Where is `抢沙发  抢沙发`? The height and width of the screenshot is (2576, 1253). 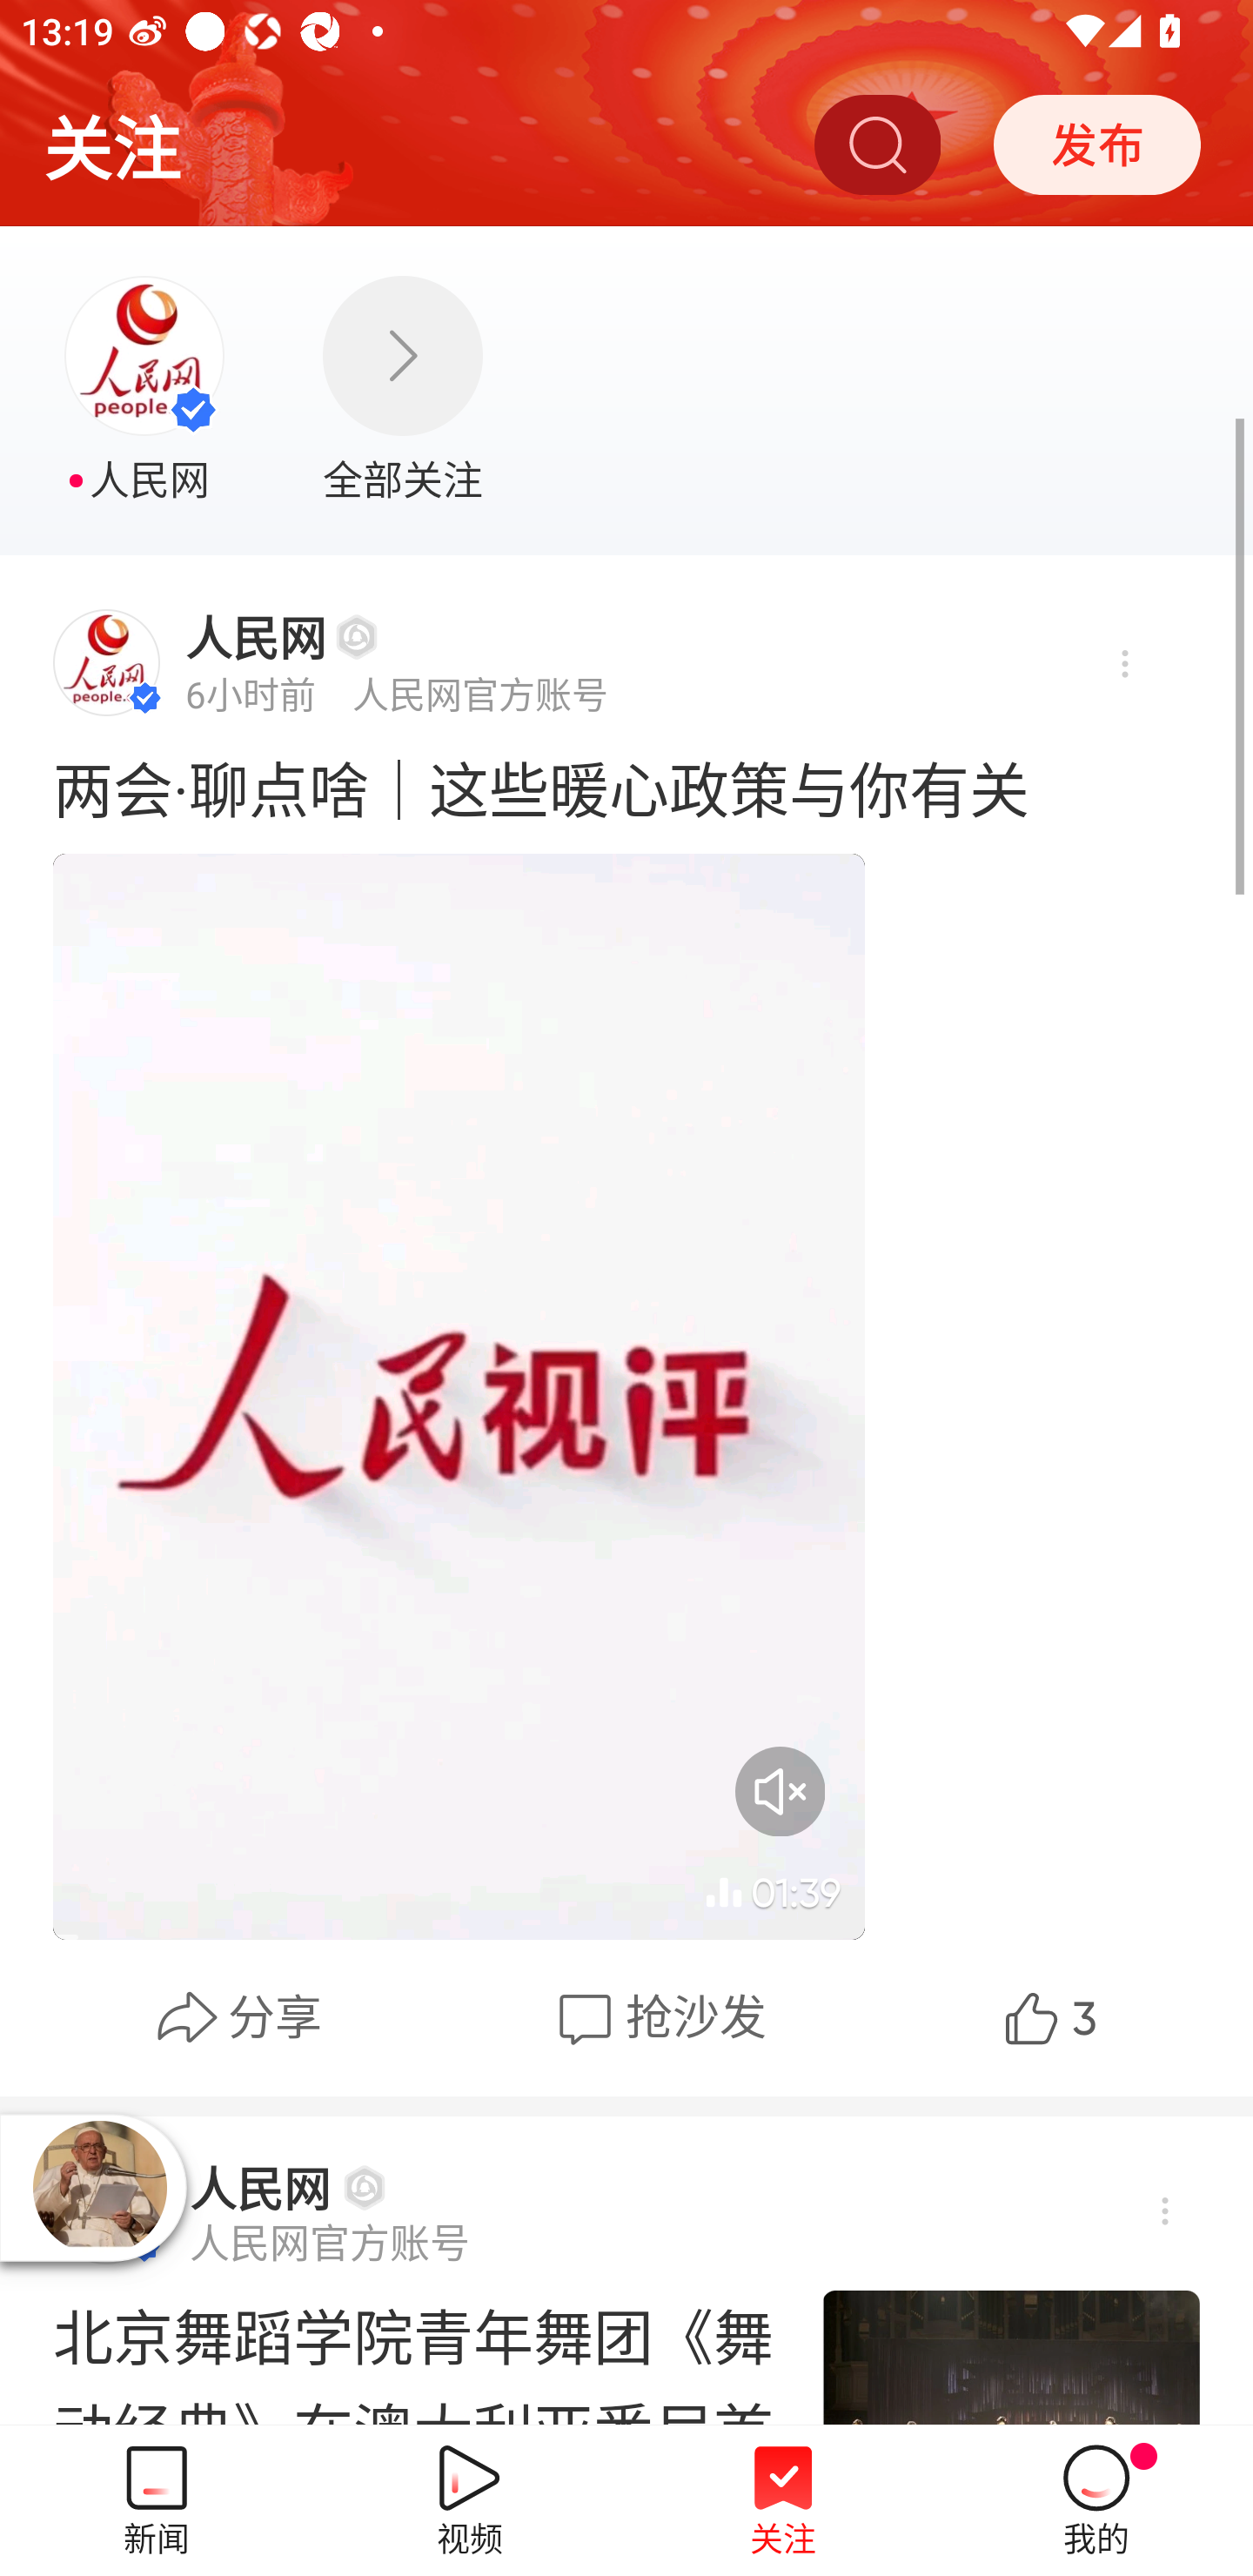 抢沙发  抢沙发 is located at coordinates (659, 2017).